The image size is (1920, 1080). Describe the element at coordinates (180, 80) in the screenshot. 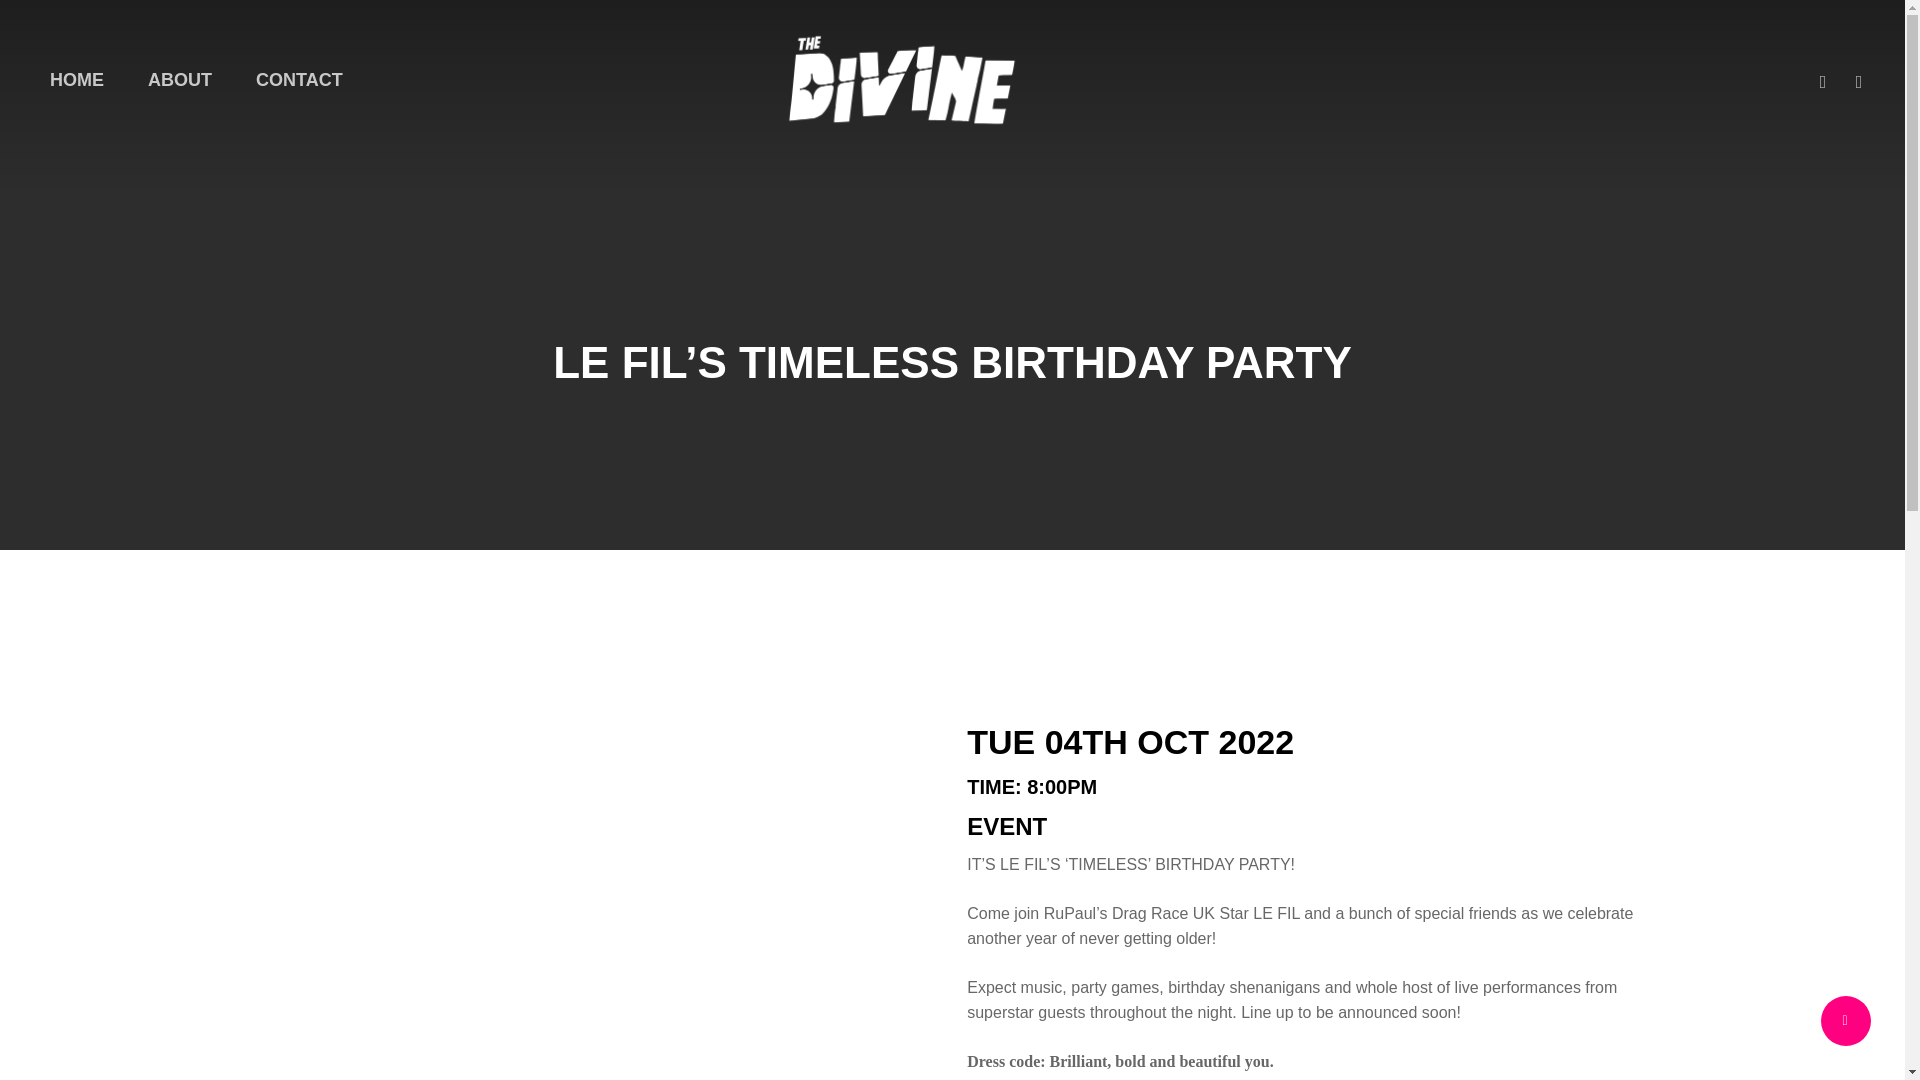

I see `ABOUT` at that location.